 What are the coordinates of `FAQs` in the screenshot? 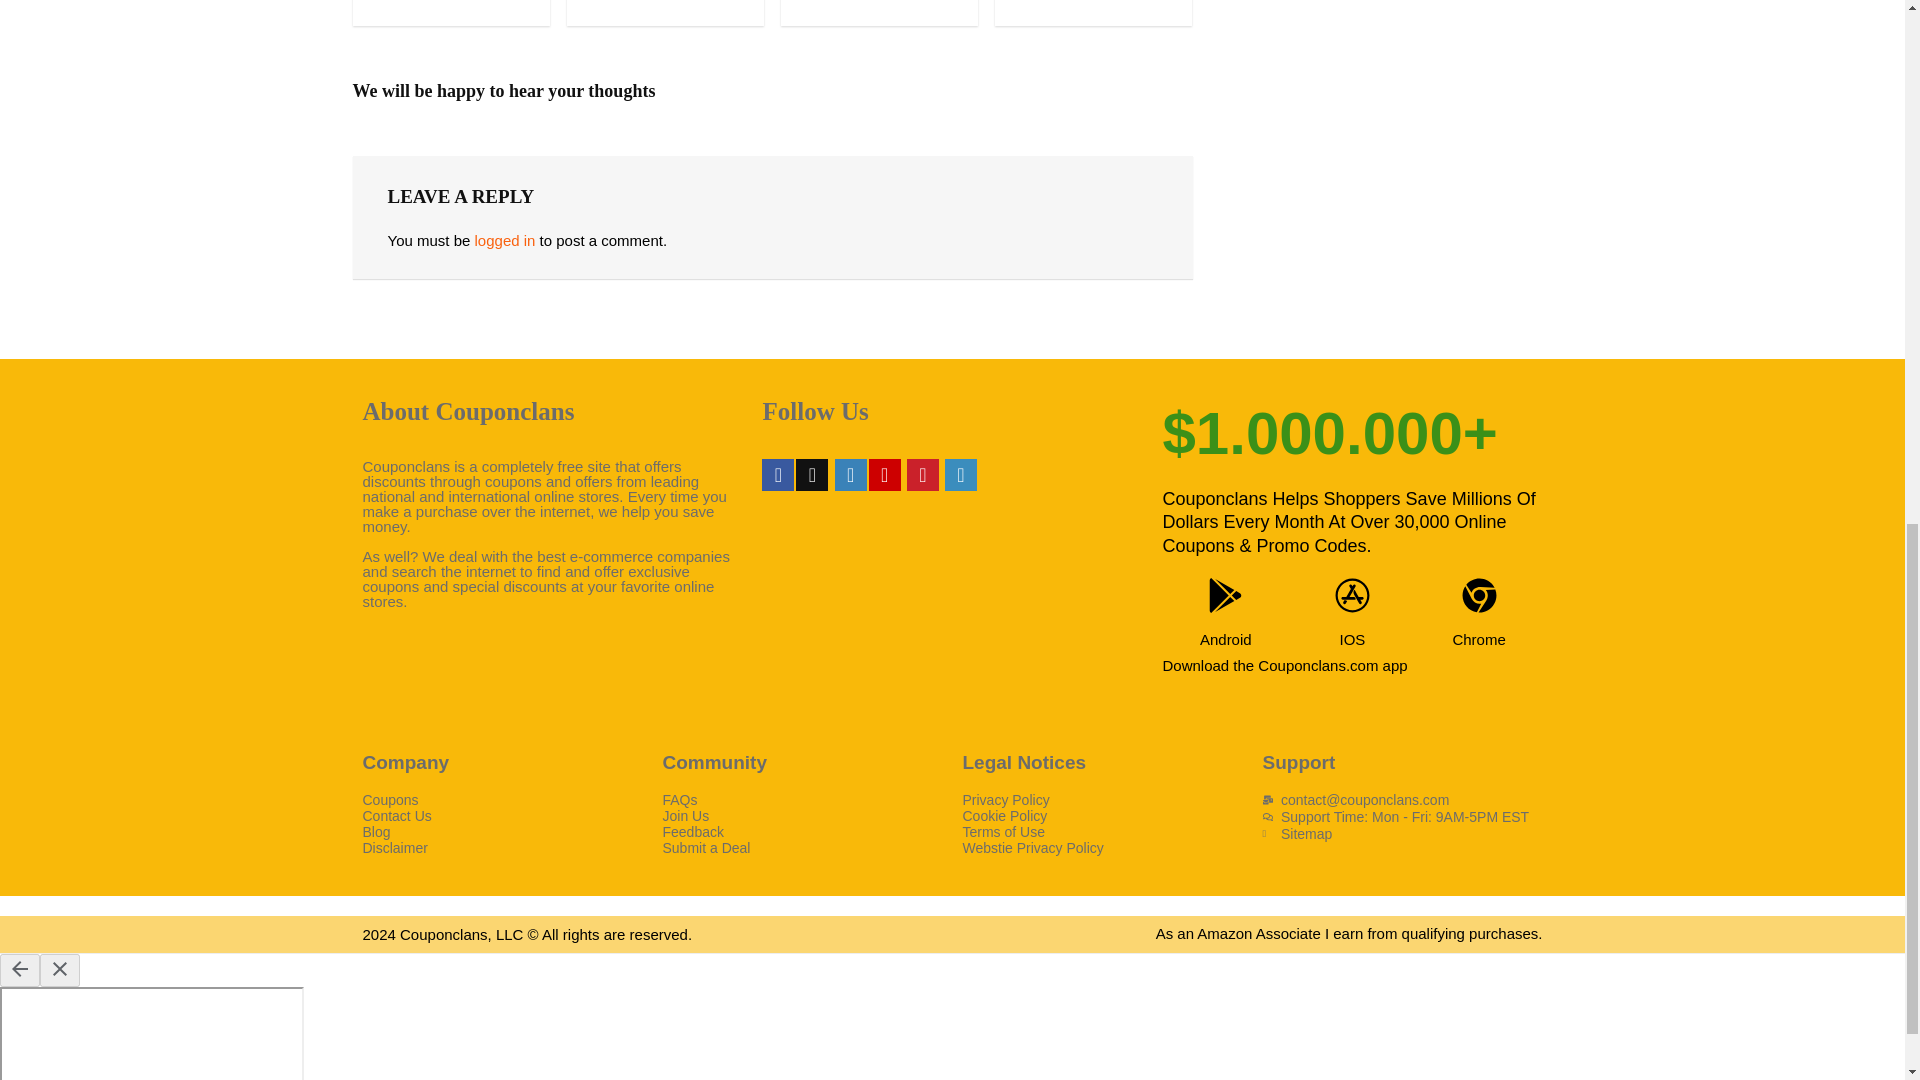 It's located at (802, 799).